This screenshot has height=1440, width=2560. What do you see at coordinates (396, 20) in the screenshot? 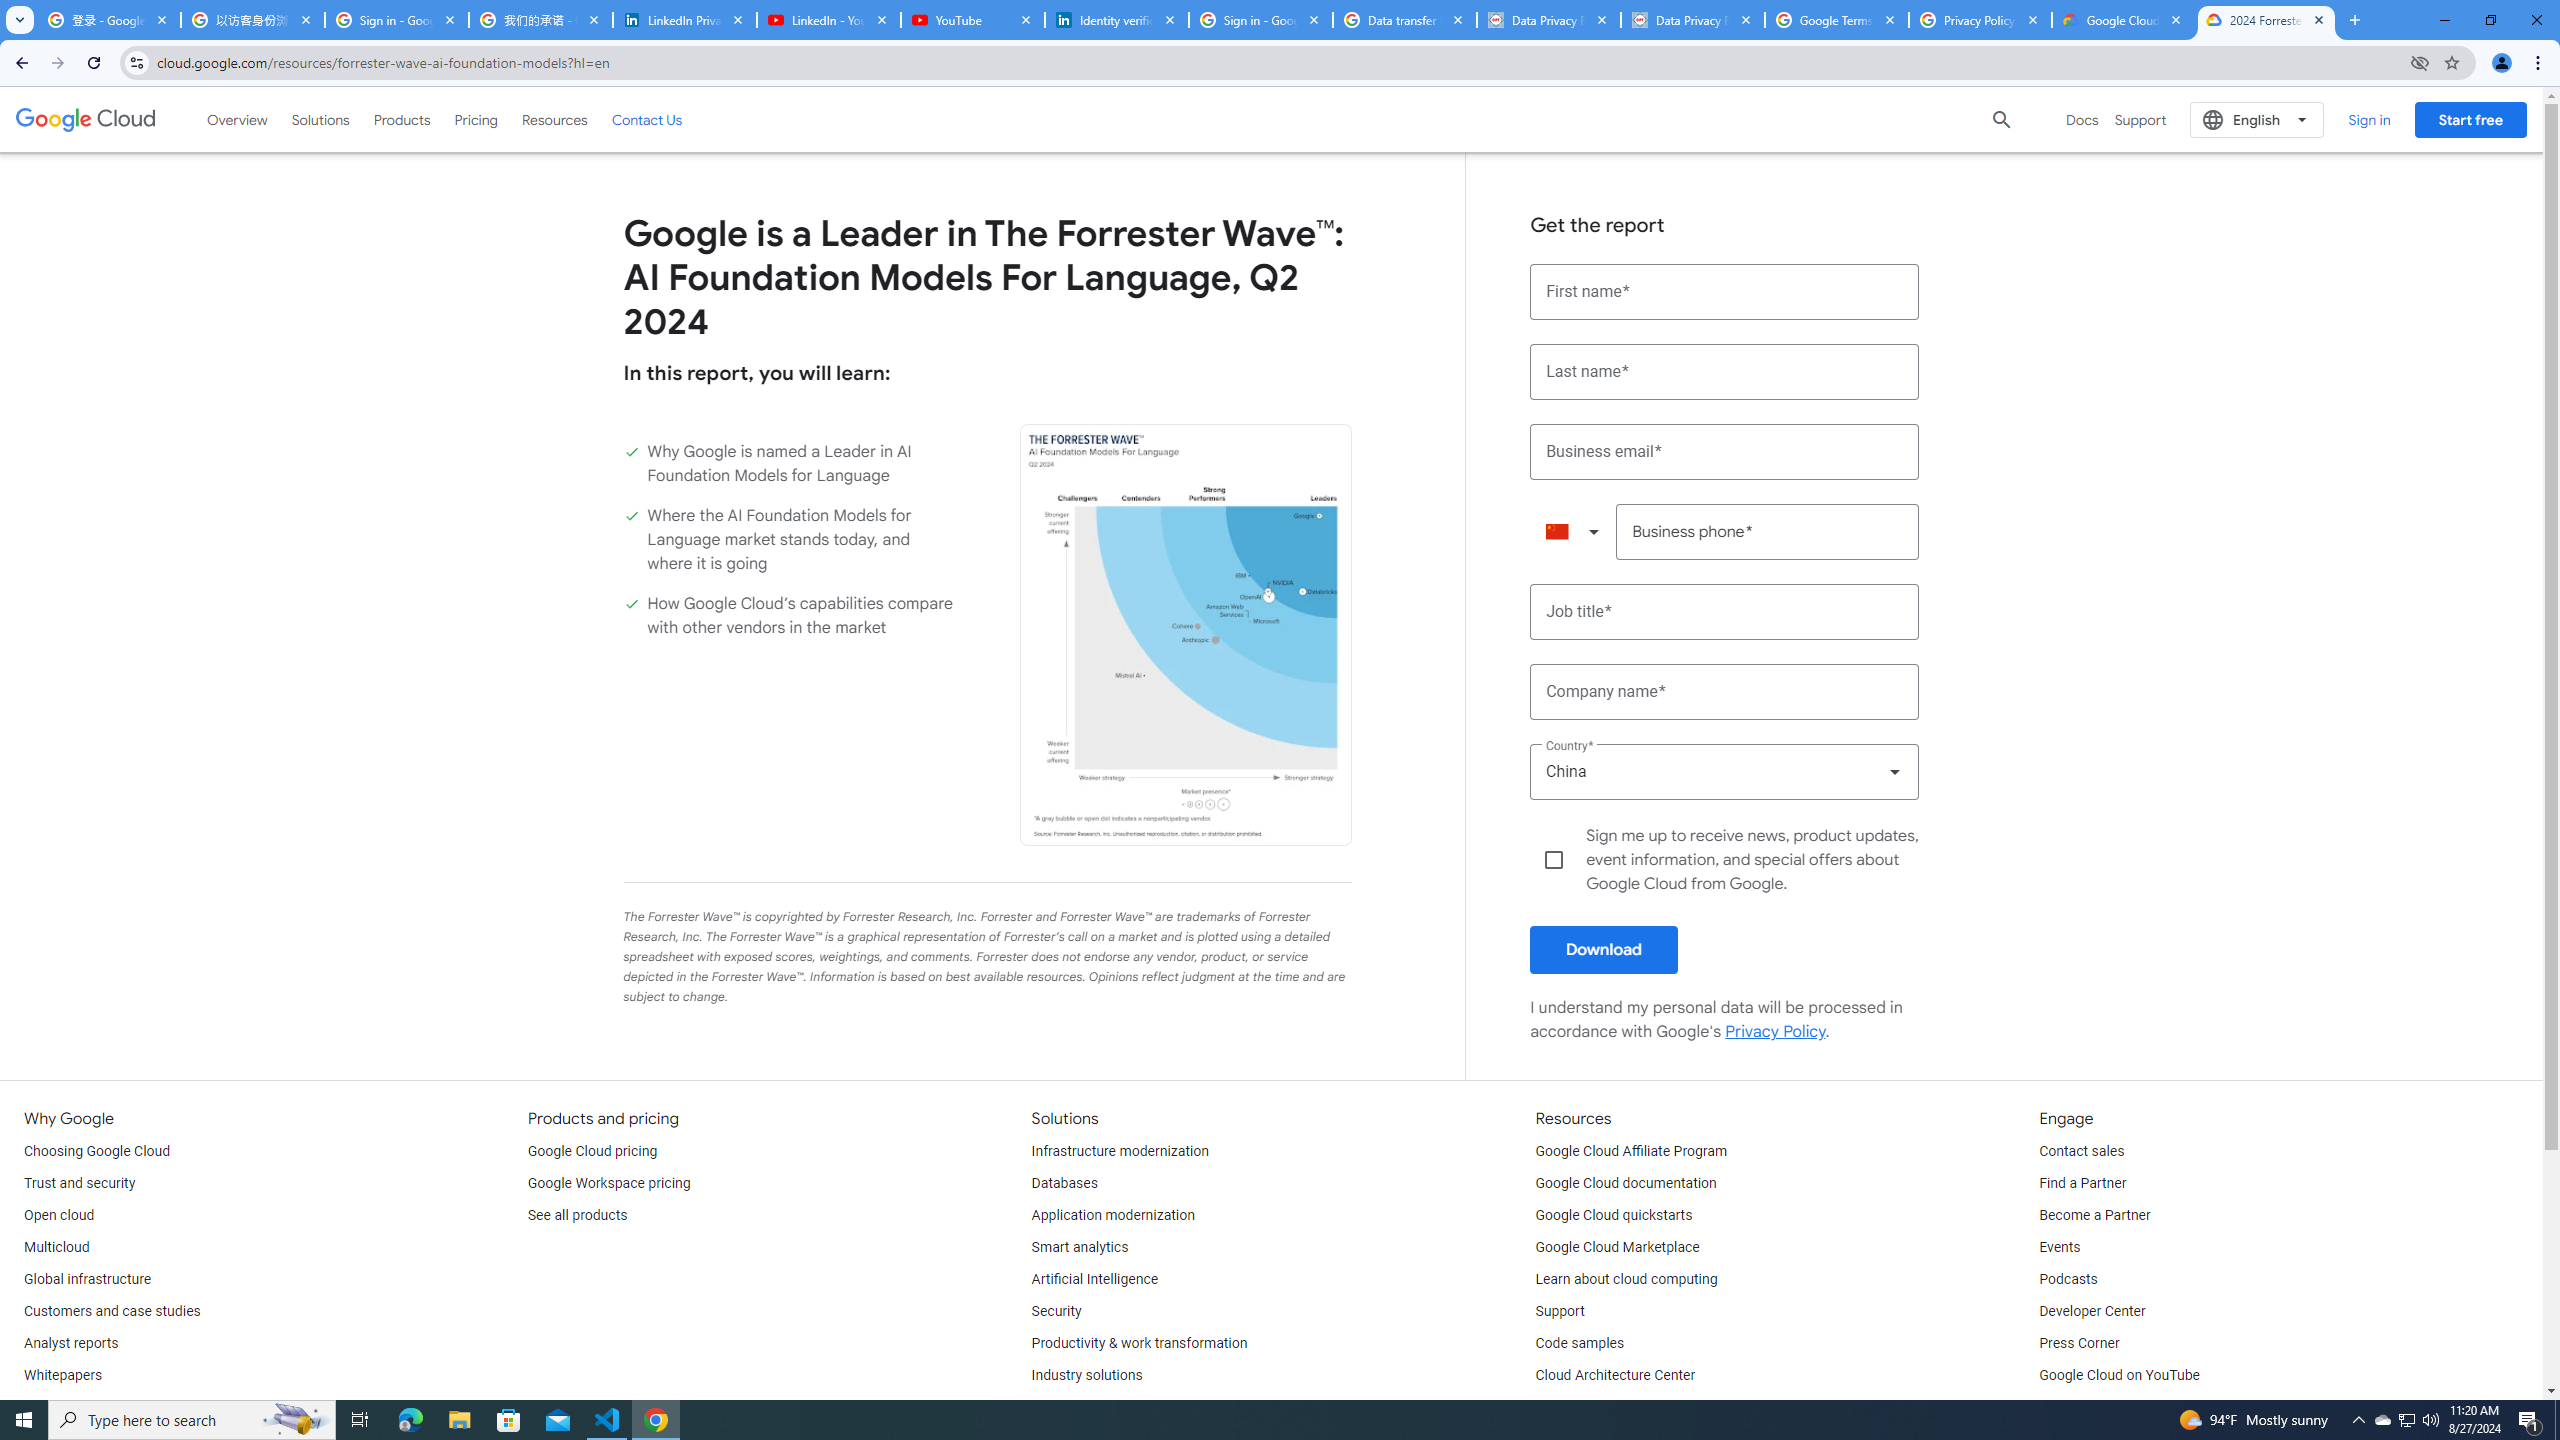
I see `Sign in - Google Accounts` at bounding box center [396, 20].